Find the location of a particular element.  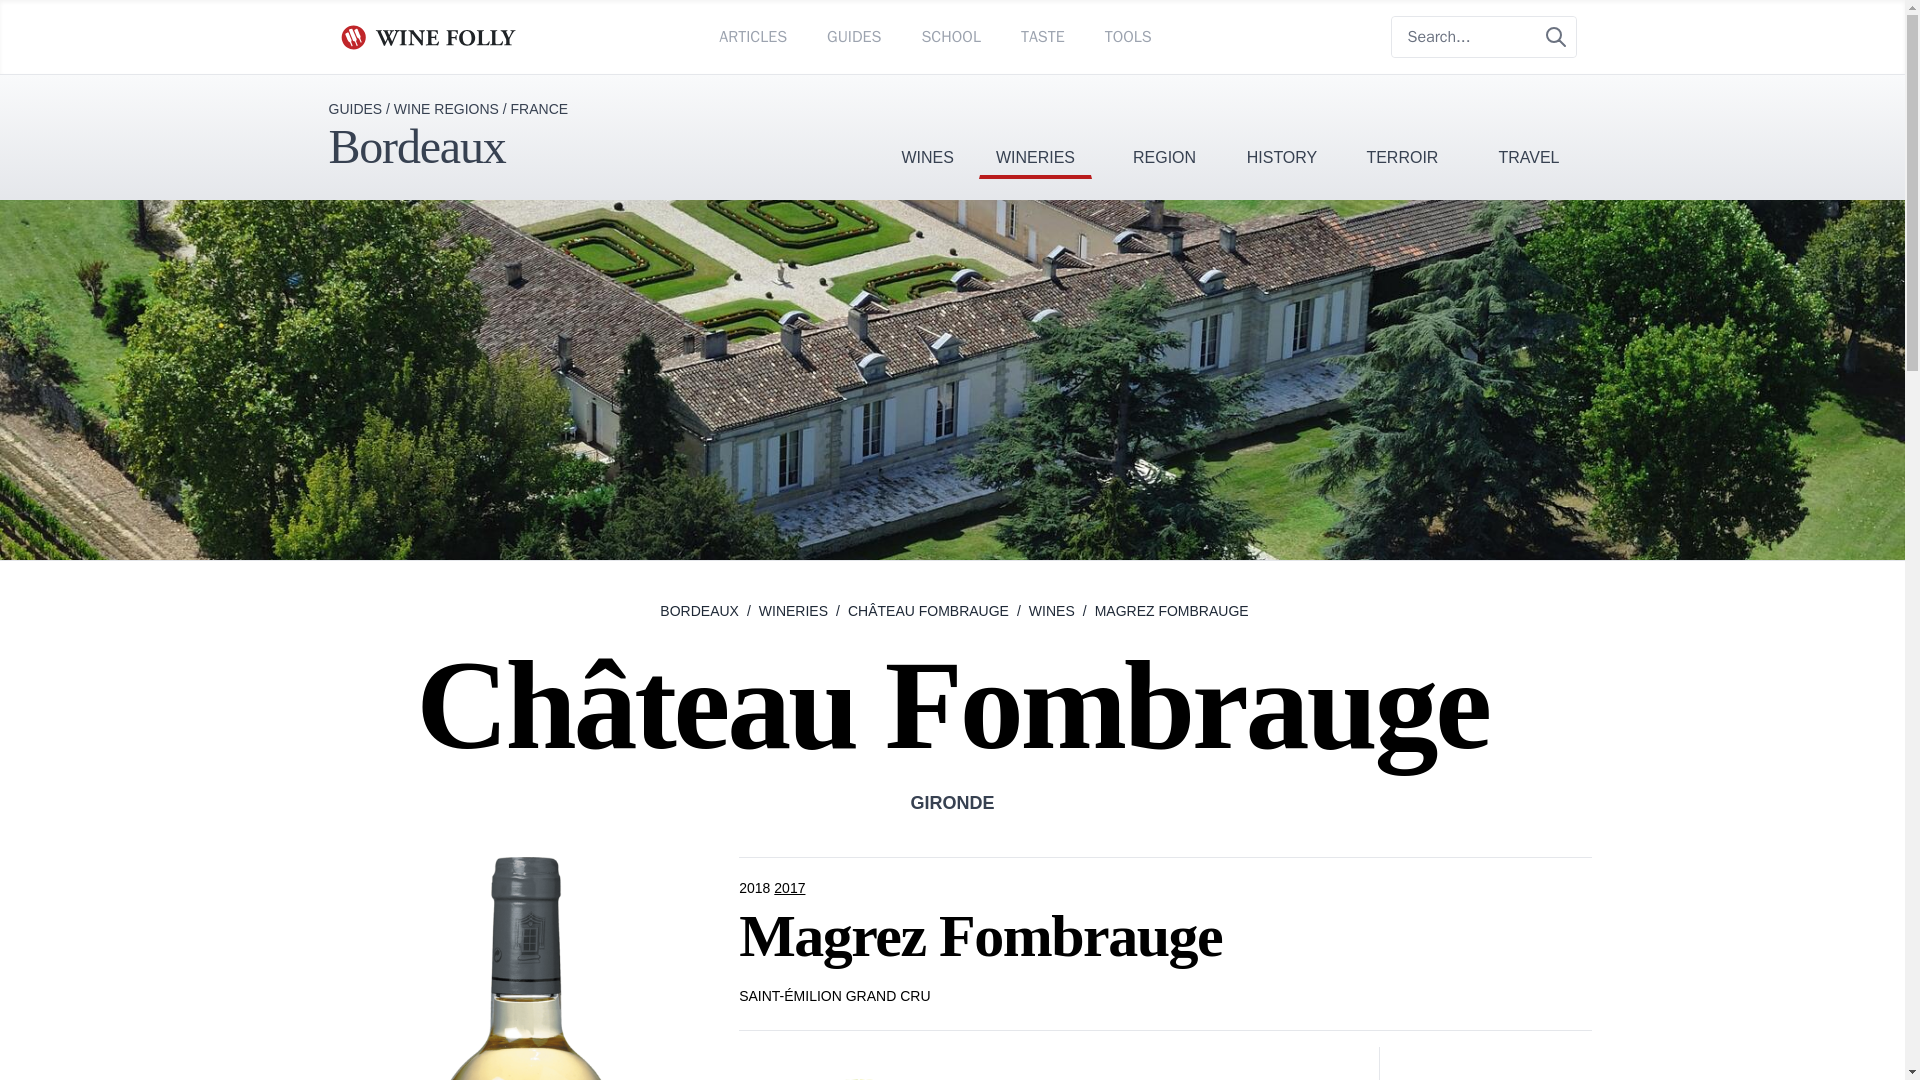

GUIDES is located at coordinates (355, 108).